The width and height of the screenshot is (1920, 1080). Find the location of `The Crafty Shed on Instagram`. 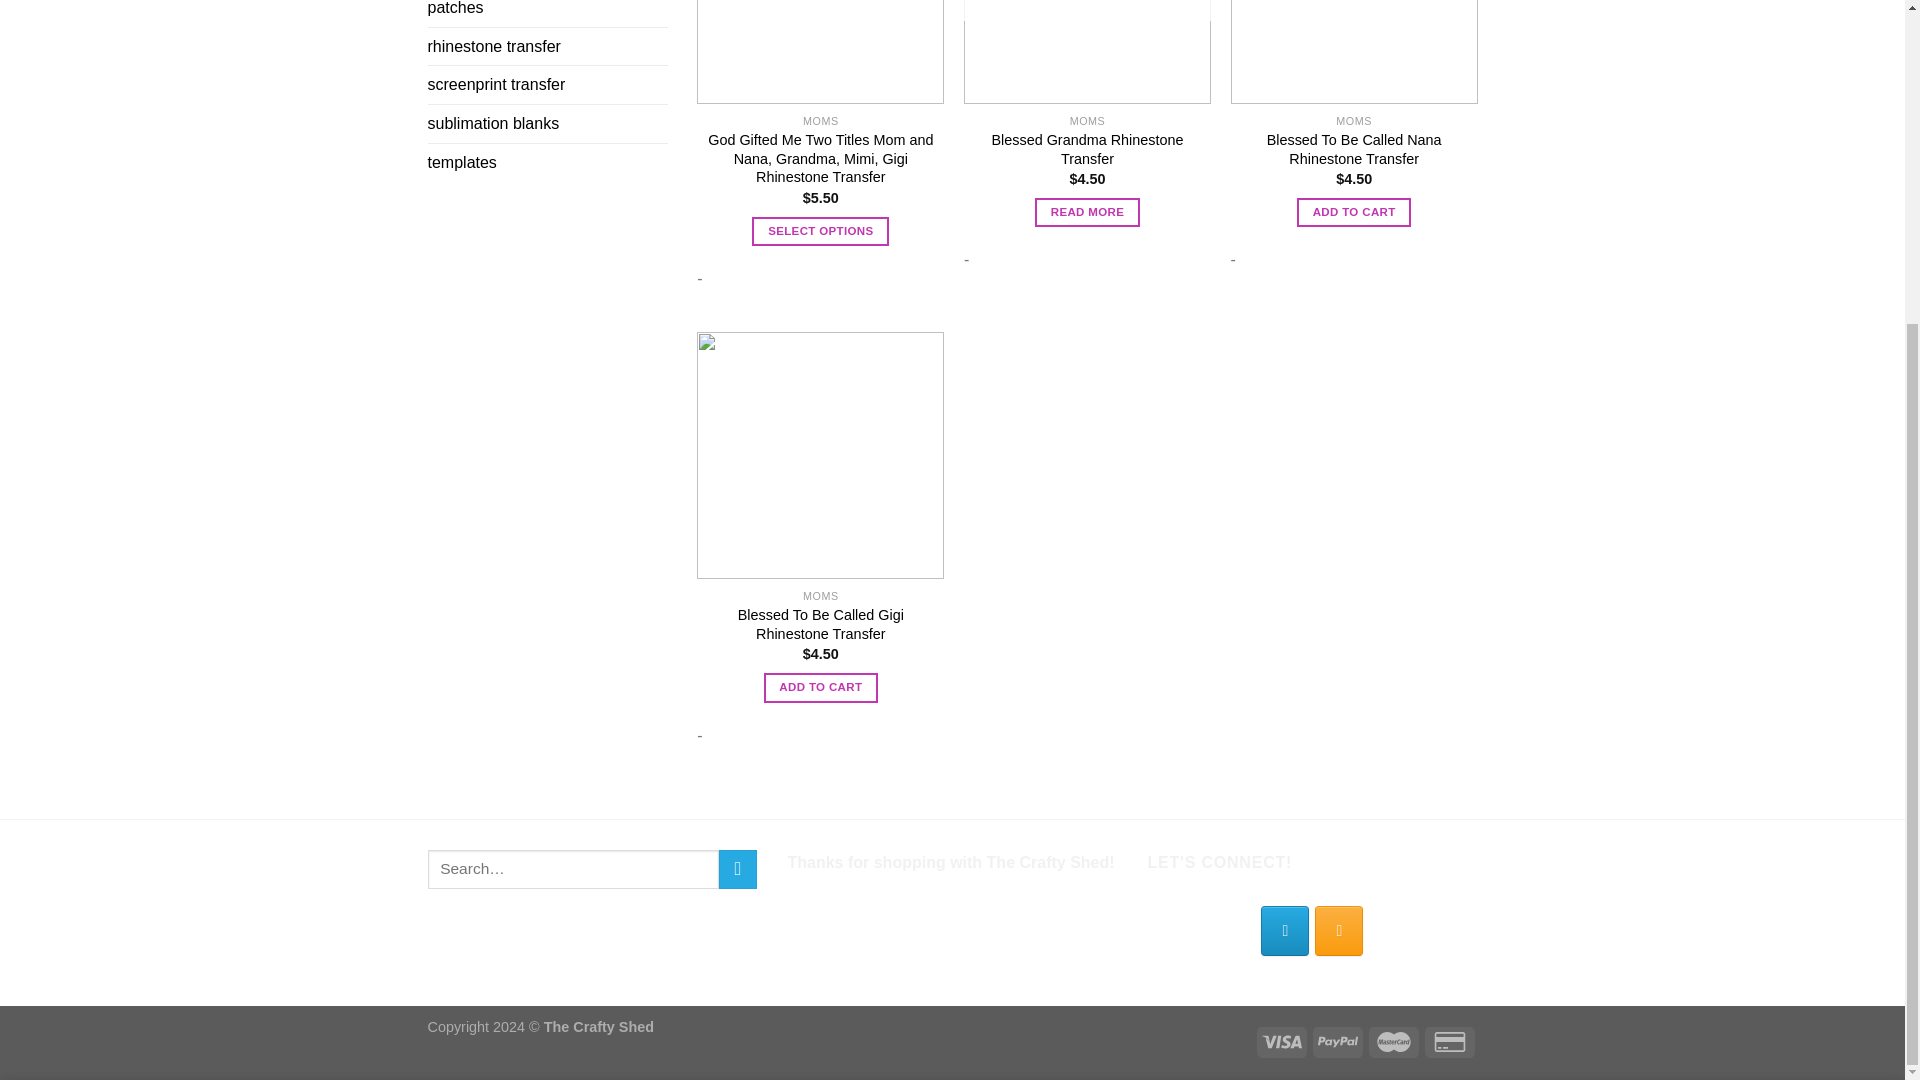

The Crafty Shed on Instagram is located at coordinates (1339, 930).